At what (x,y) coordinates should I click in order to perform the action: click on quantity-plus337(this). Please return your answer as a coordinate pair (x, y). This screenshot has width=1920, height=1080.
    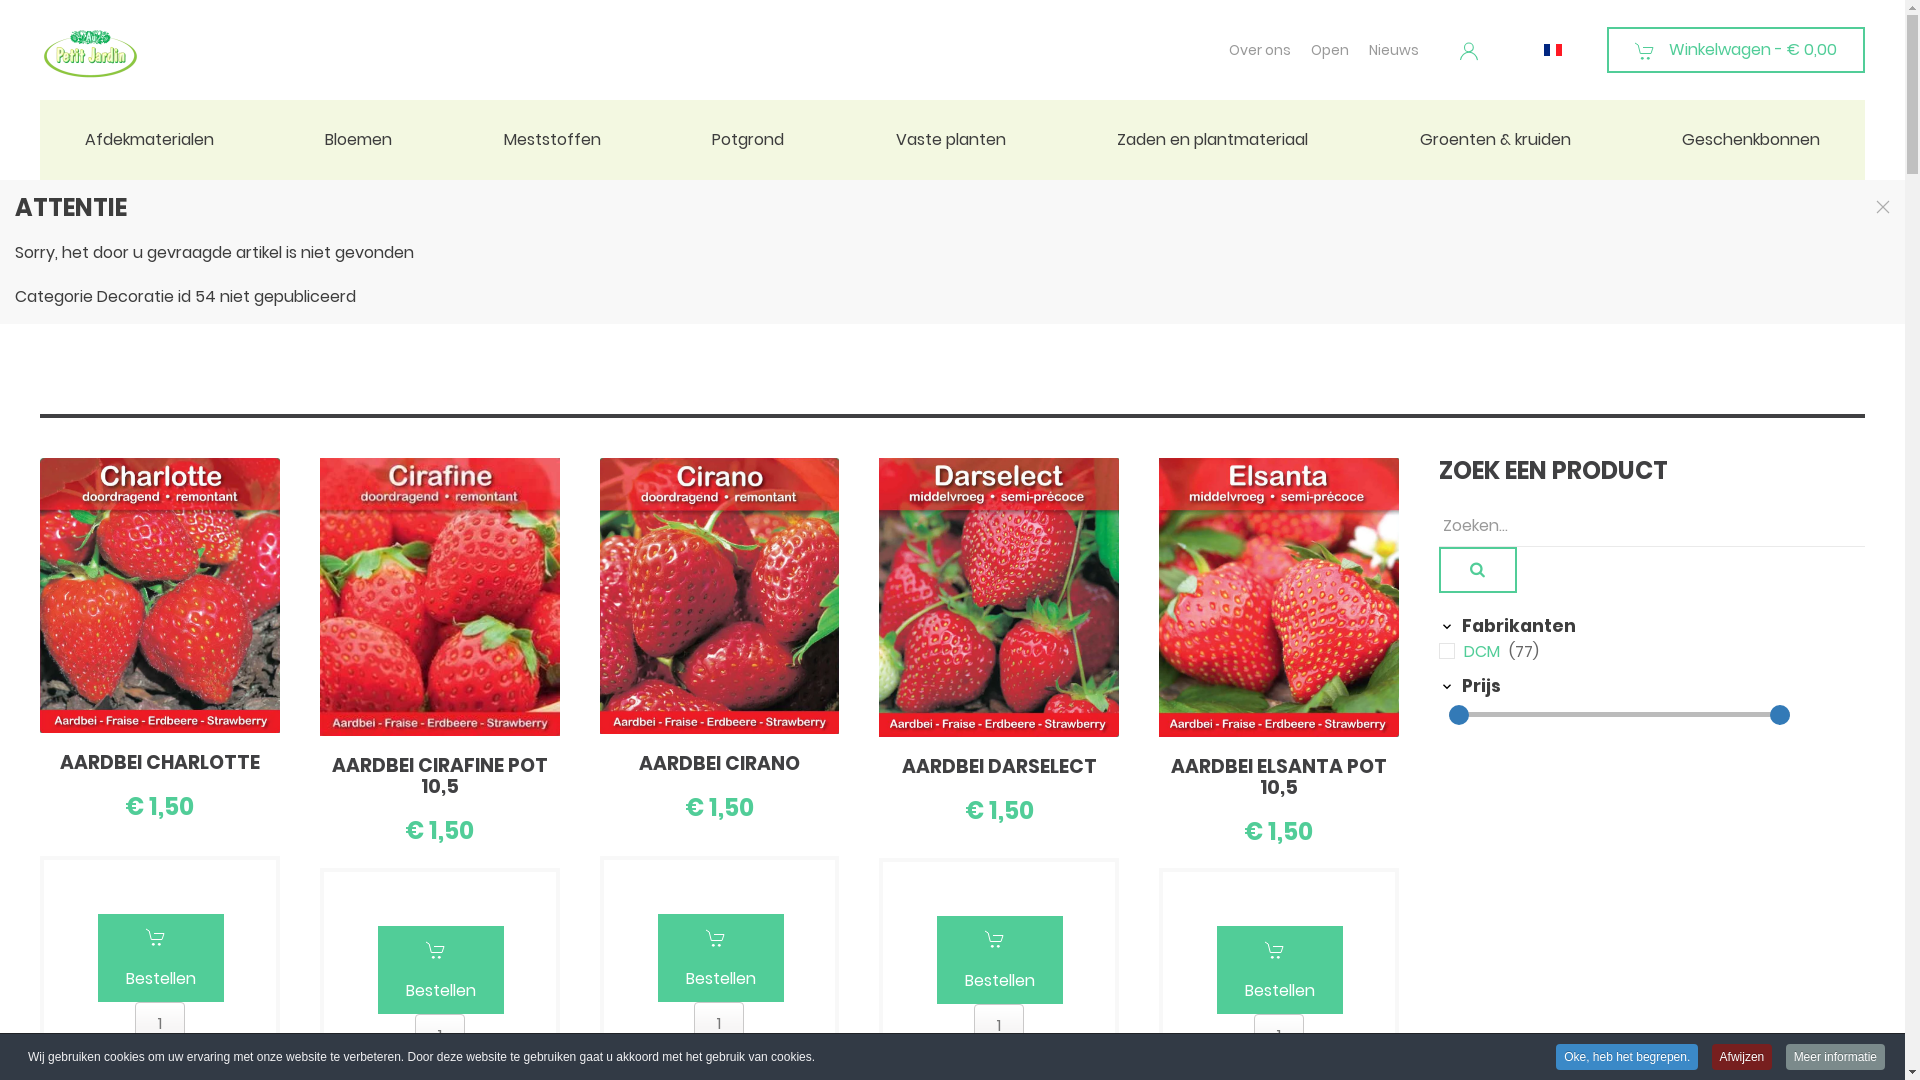
    Looking at the image, I should click on (168, 1056).